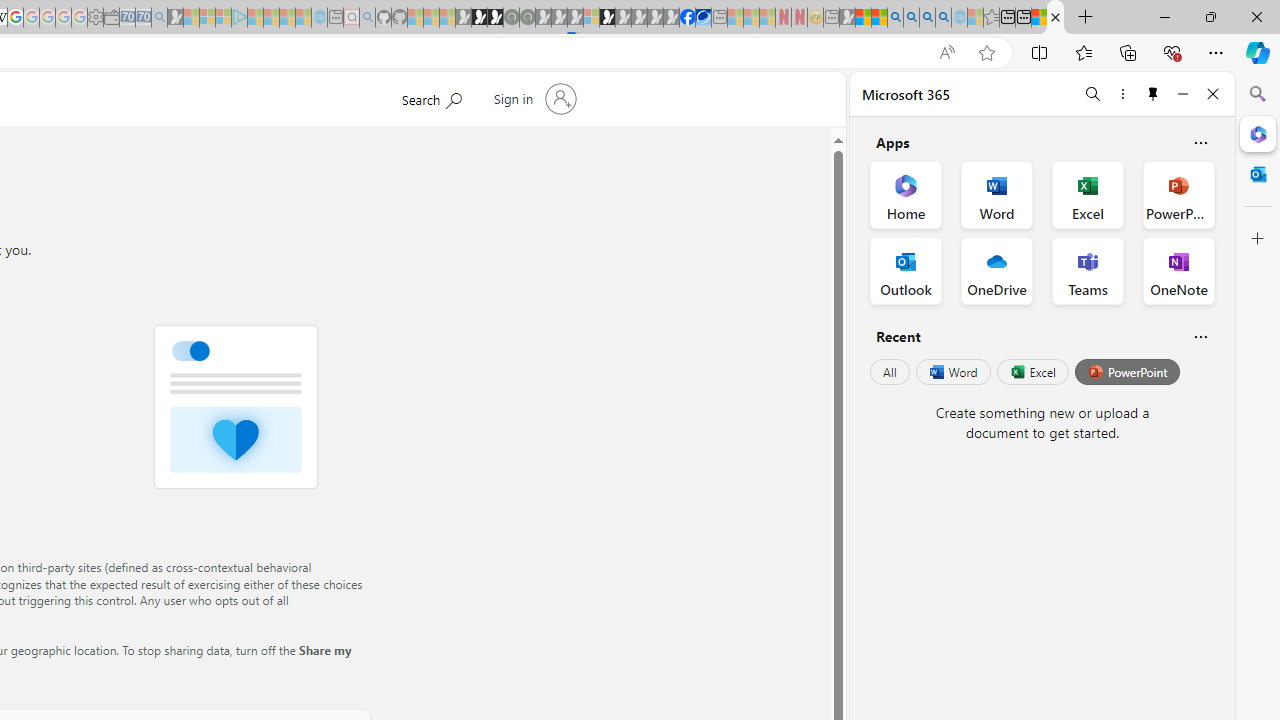 The height and width of the screenshot is (720, 1280). Describe the element at coordinates (1178, 270) in the screenshot. I see `OneNote Office App` at that location.